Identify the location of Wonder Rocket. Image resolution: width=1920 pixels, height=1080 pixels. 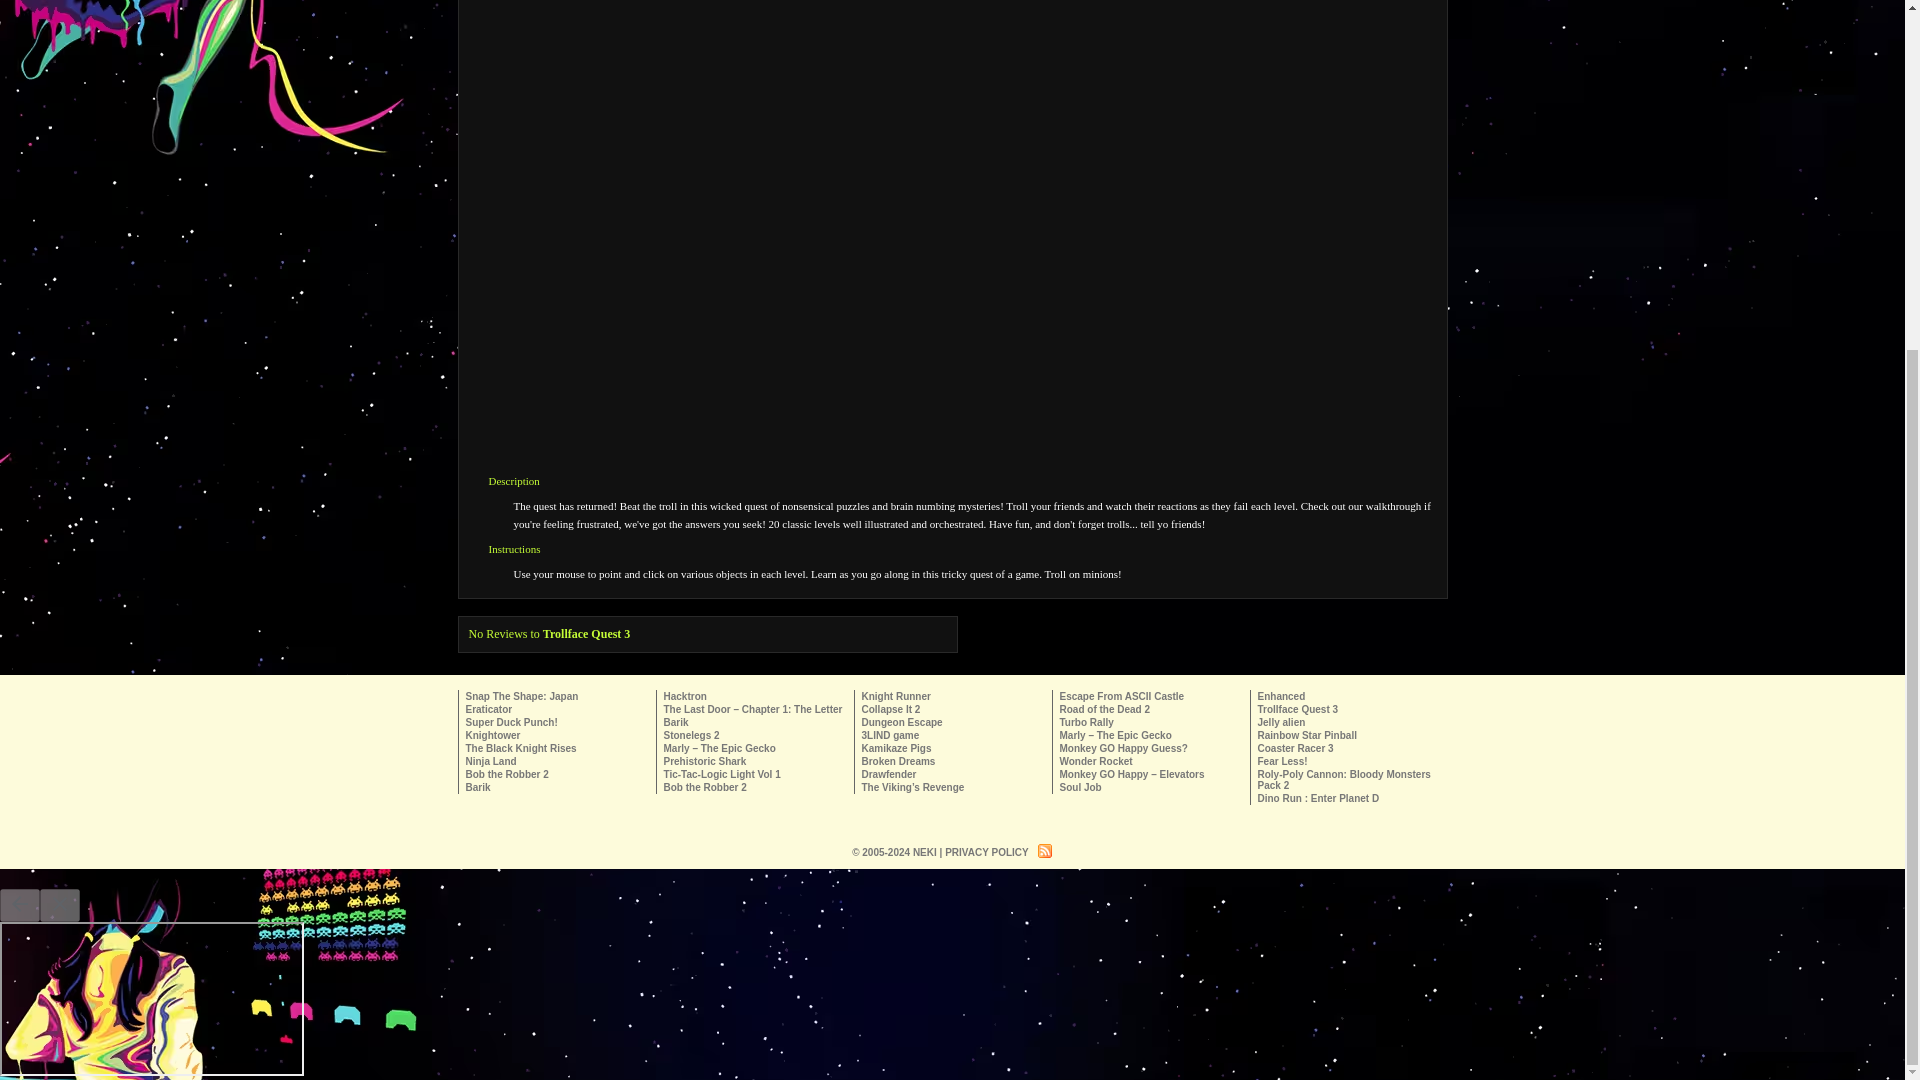
(1096, 761).